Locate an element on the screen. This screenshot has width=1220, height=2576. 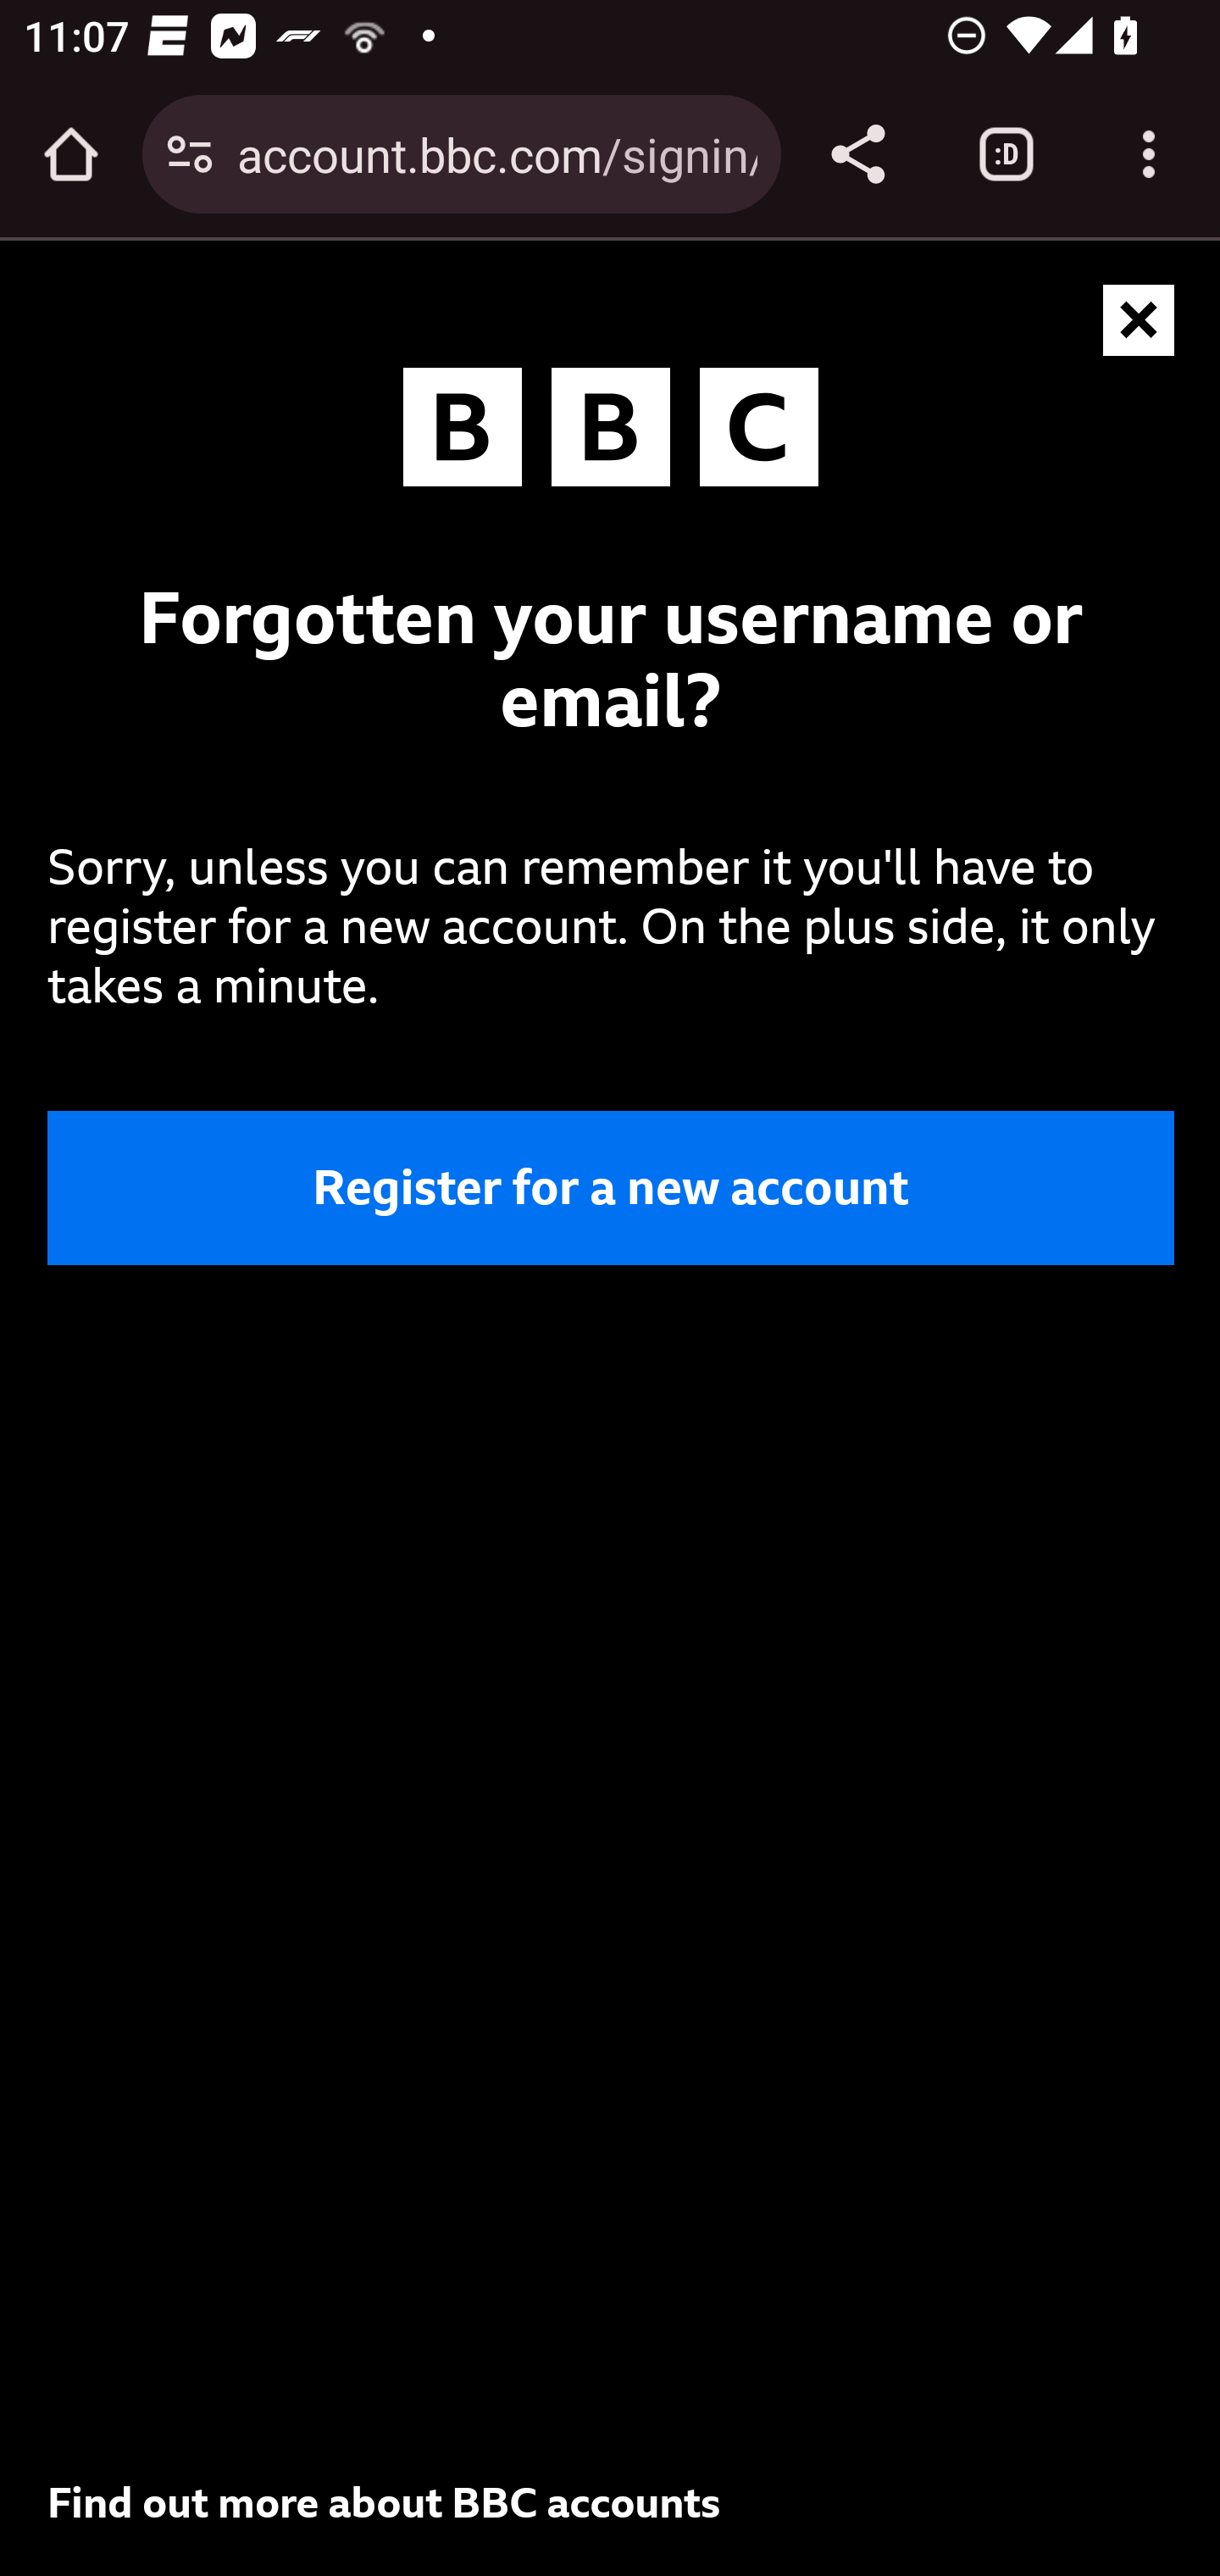
Close and return to where you originally came from is located at coordinates (1140, 322).